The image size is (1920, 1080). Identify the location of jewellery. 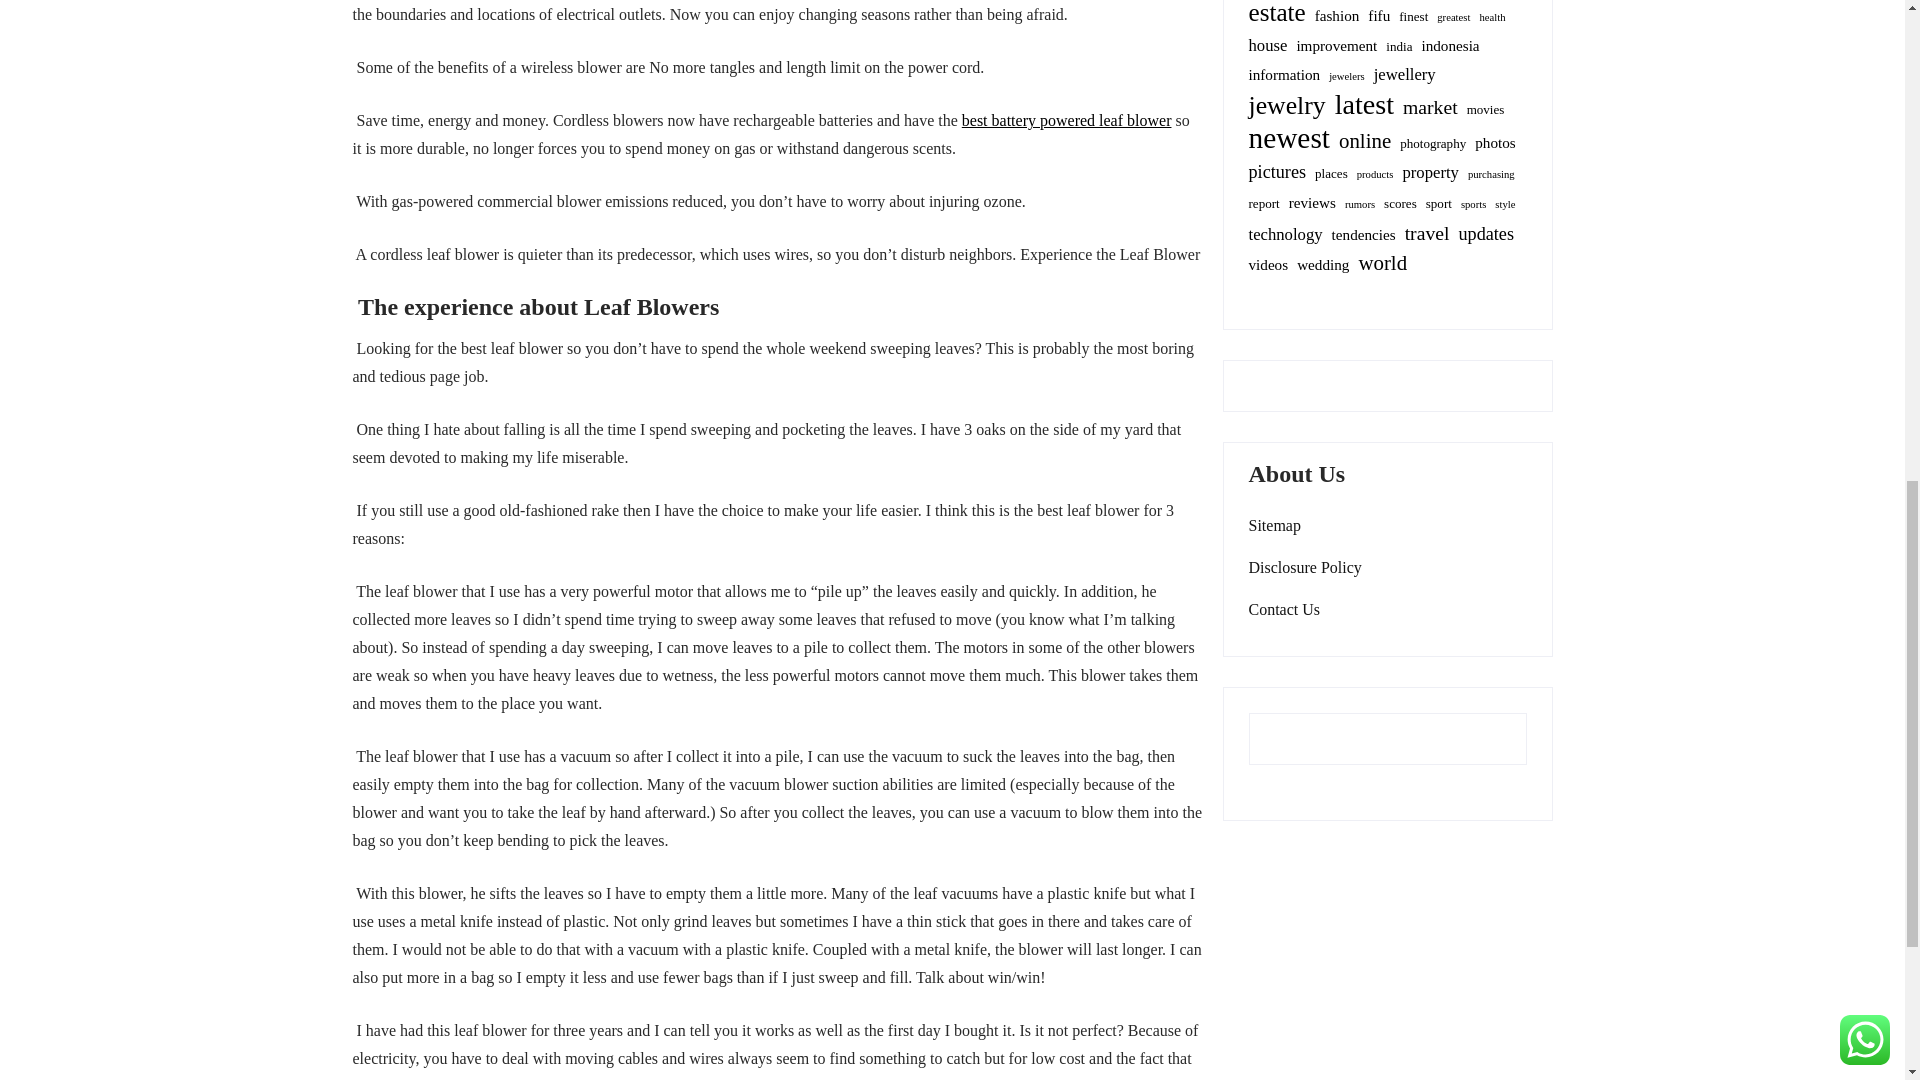
(1405, 74).